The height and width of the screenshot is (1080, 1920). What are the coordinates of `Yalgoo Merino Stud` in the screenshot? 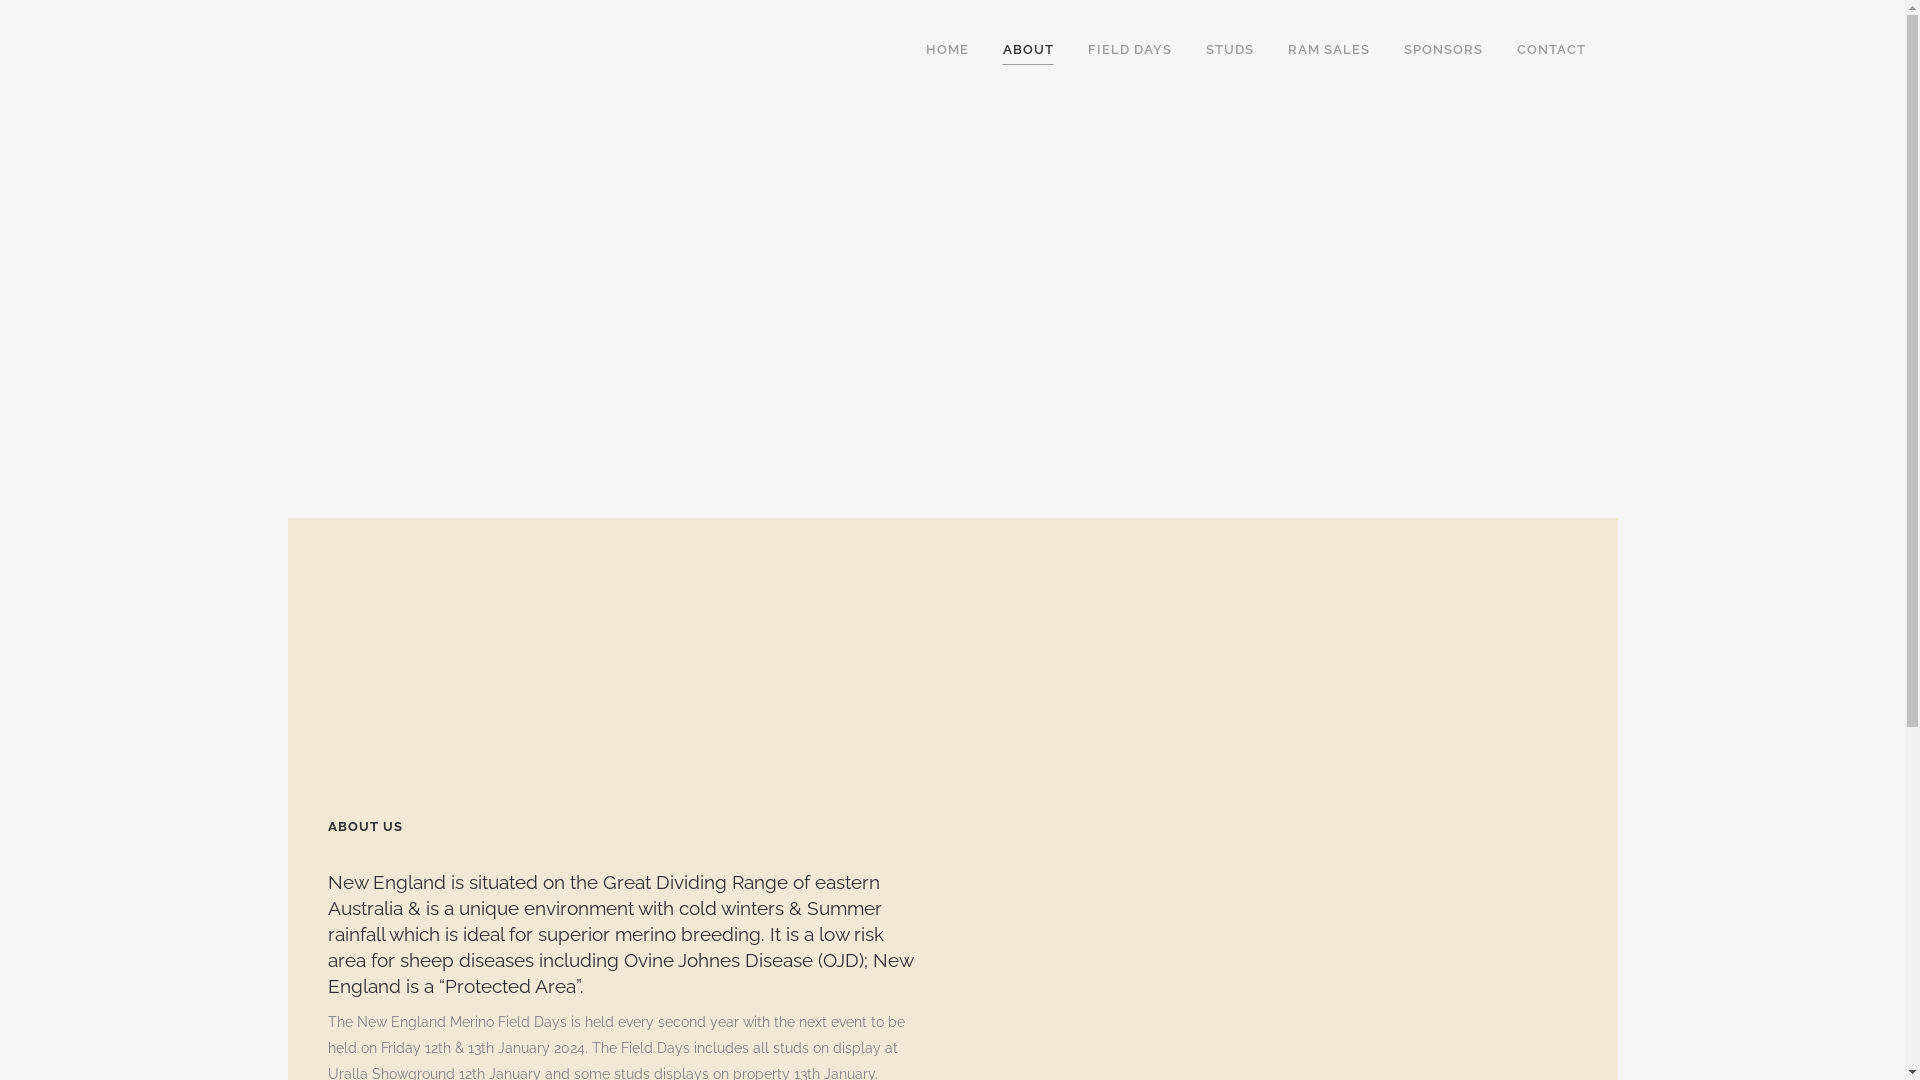 It's located at (366, 1015).